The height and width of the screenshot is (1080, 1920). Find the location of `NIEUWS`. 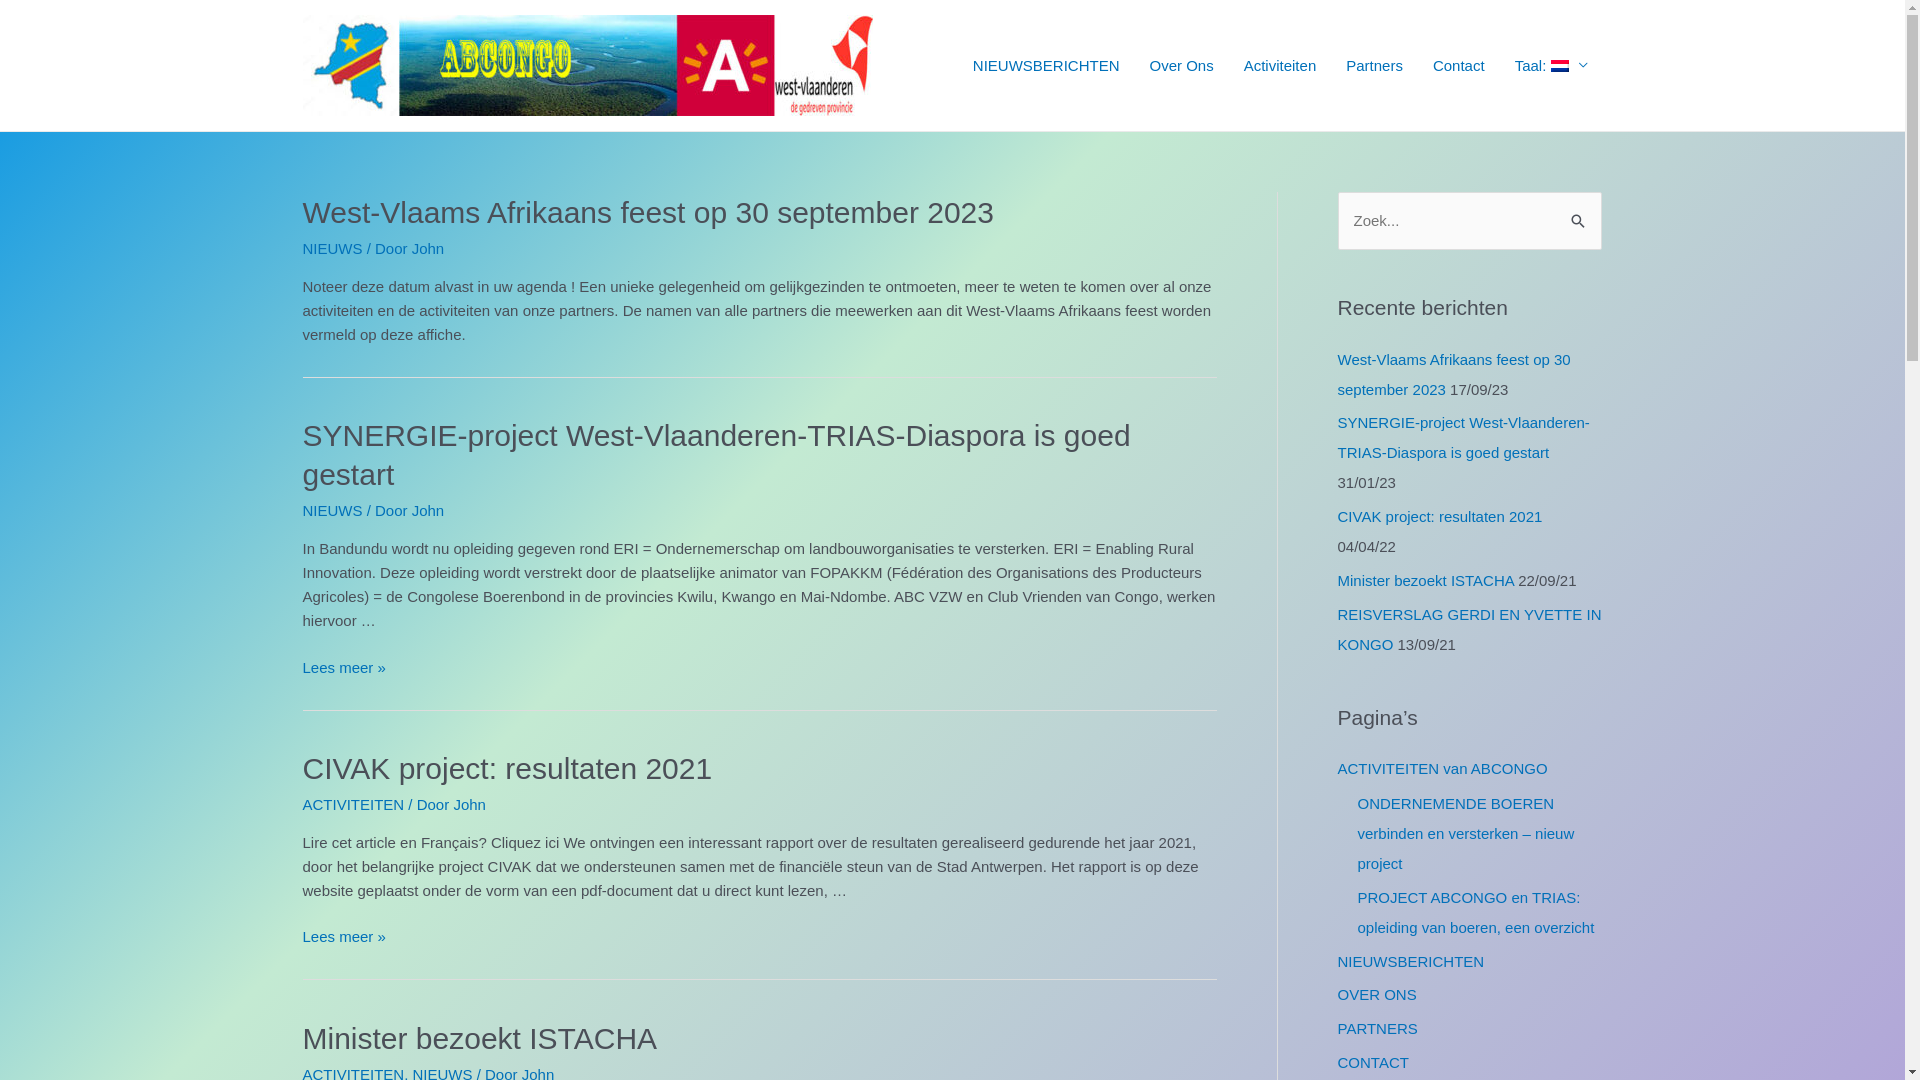

NIEUWS is located at coordinates (332, 248).